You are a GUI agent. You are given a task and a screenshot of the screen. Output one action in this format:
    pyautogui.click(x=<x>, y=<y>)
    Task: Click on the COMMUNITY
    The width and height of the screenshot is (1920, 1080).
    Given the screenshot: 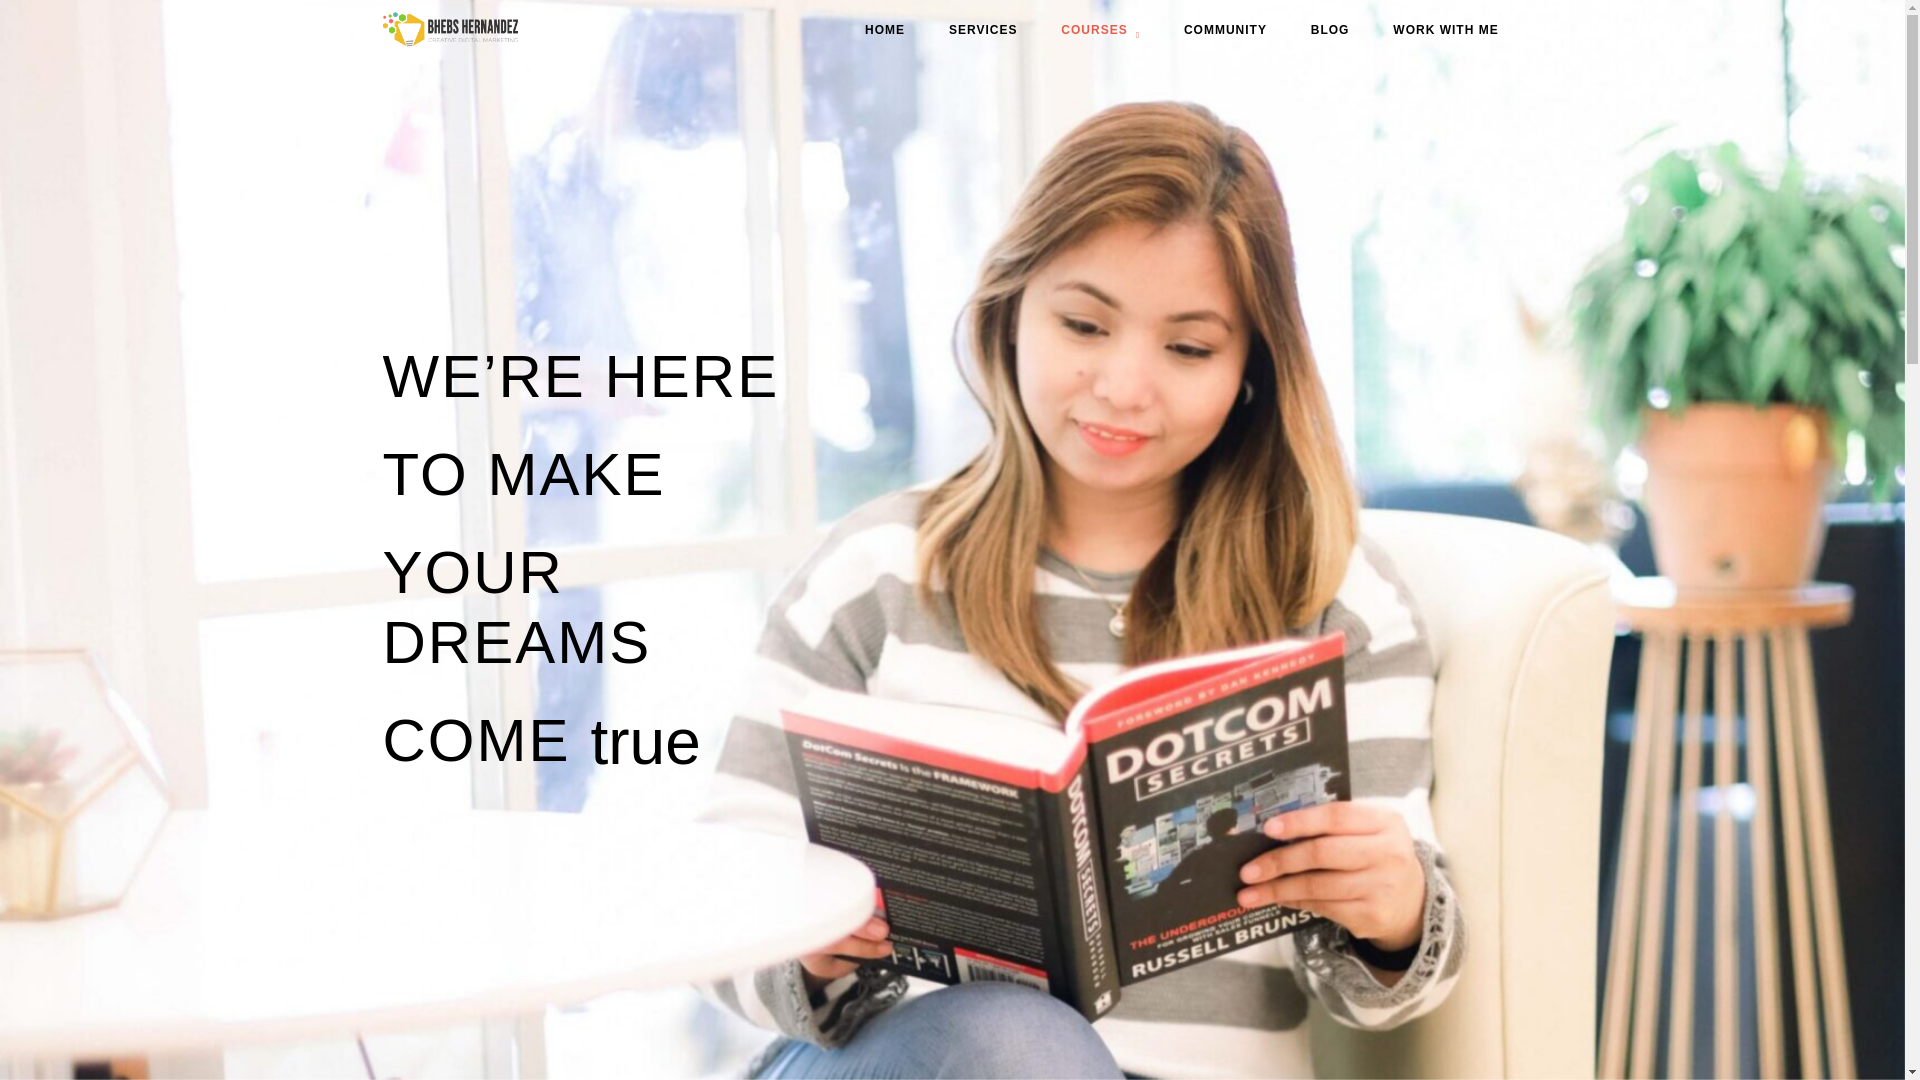 What is the action you would take?
    pyautogui.click(x=1226, y=30)
    